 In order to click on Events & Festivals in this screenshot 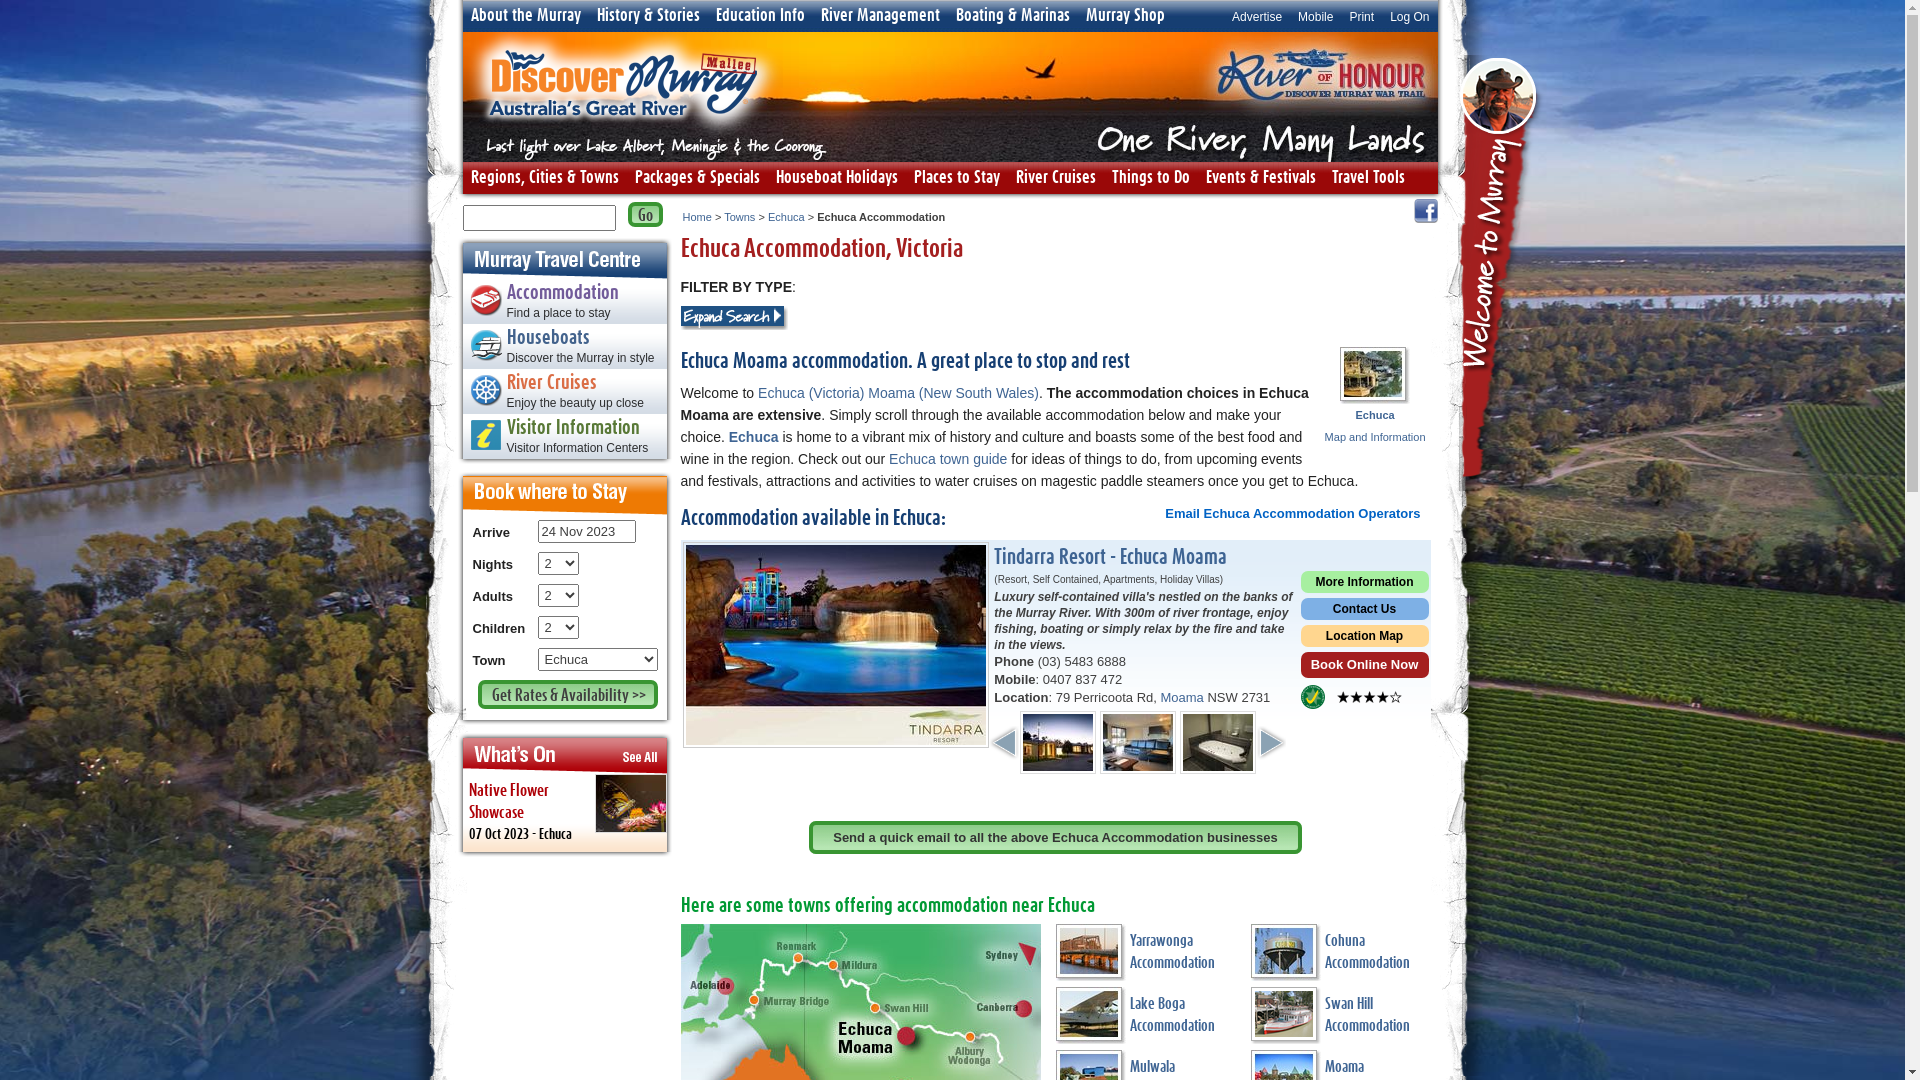, I will do `click(1261, 178)`.